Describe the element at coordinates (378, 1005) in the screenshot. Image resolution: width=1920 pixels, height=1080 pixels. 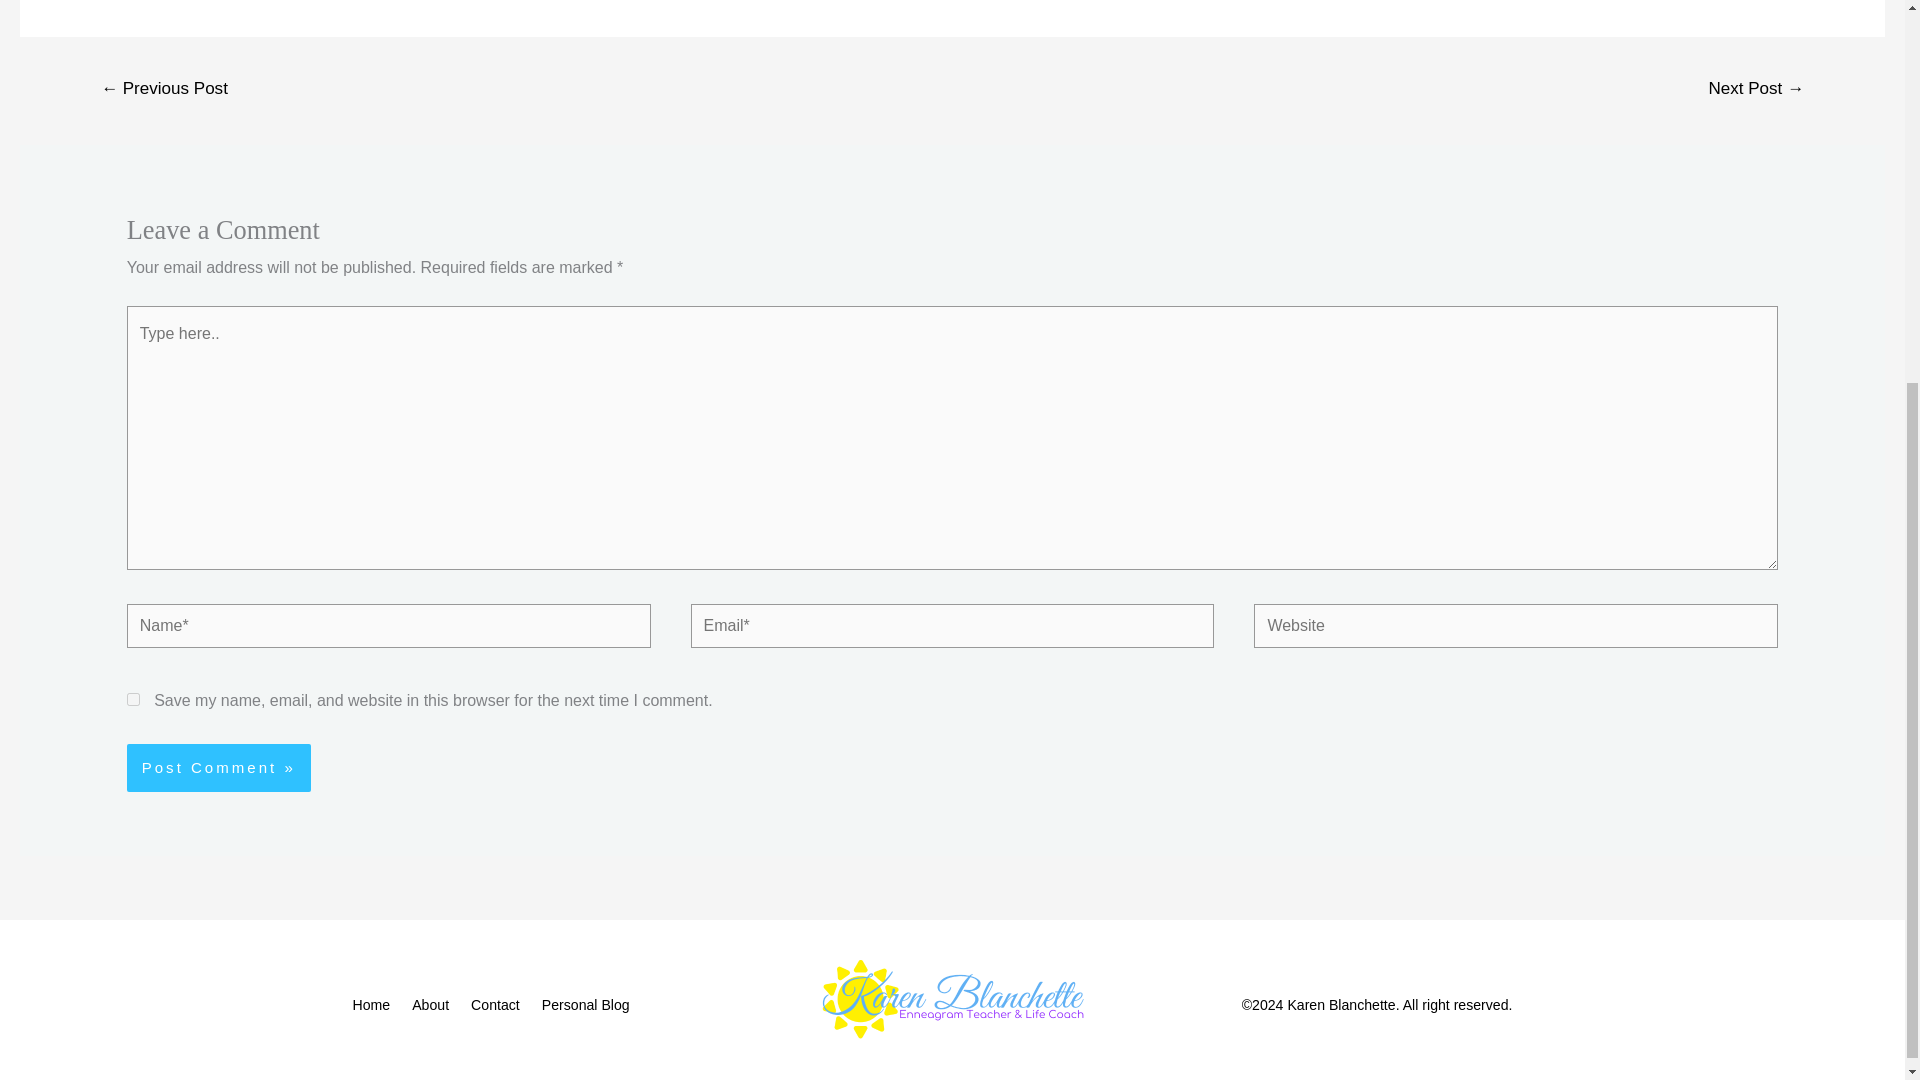
I see `Home` at that location.